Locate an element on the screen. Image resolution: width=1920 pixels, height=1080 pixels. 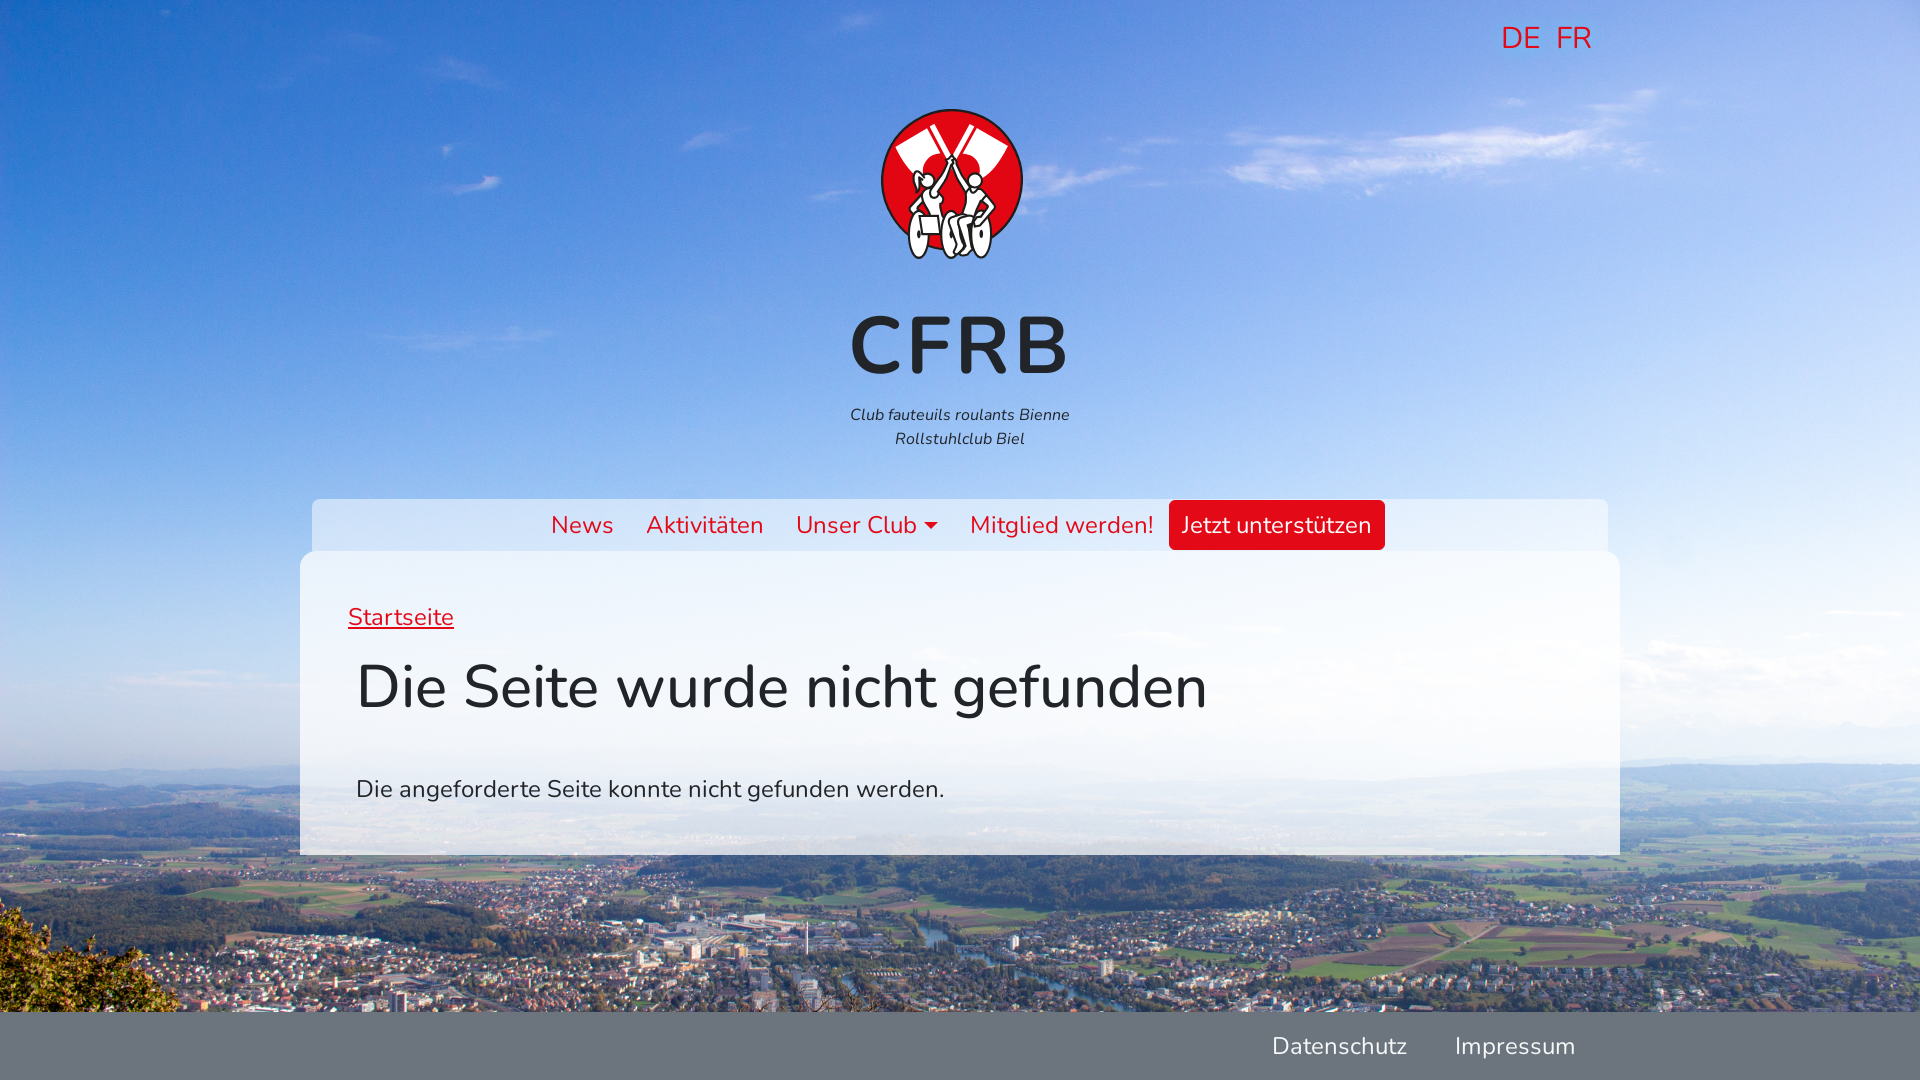
FR is located at coordinates (1574, 38).